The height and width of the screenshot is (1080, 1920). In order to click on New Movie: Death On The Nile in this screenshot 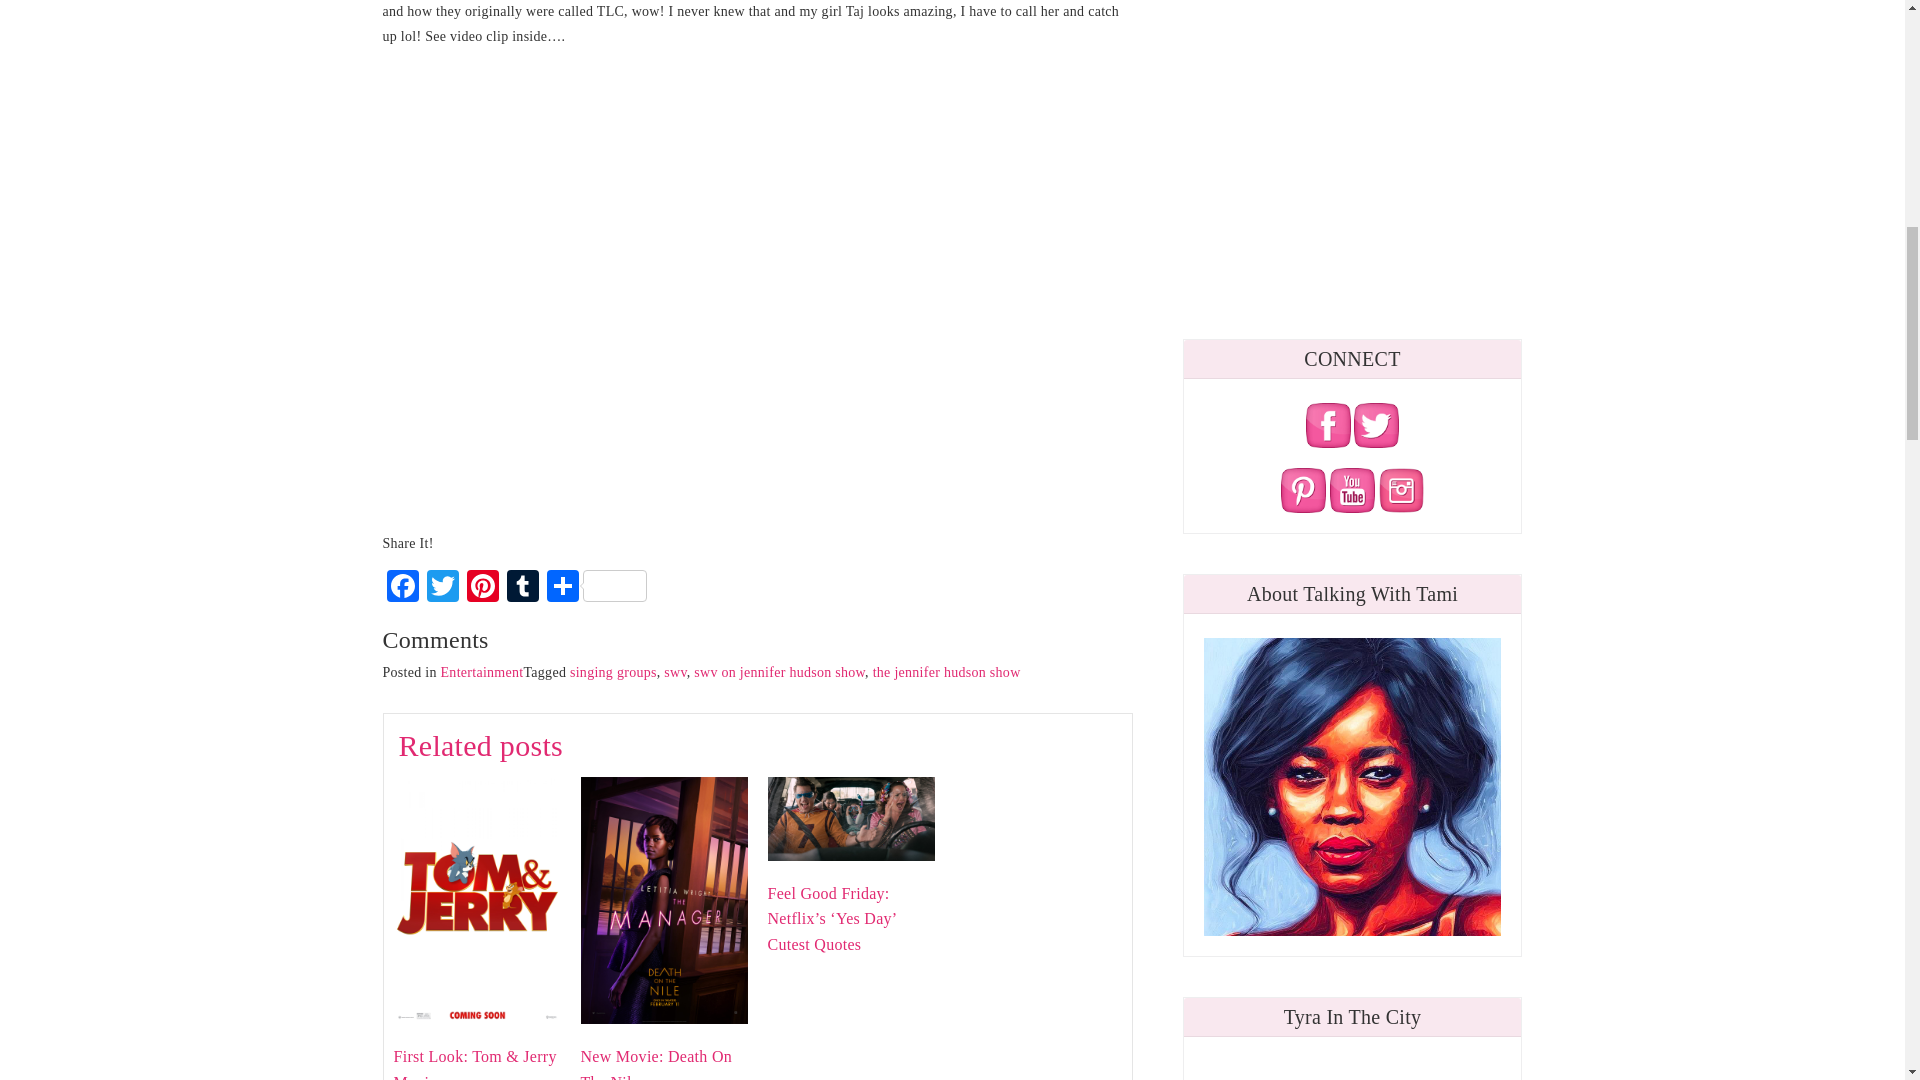, I will do `click(655, 1064)`.